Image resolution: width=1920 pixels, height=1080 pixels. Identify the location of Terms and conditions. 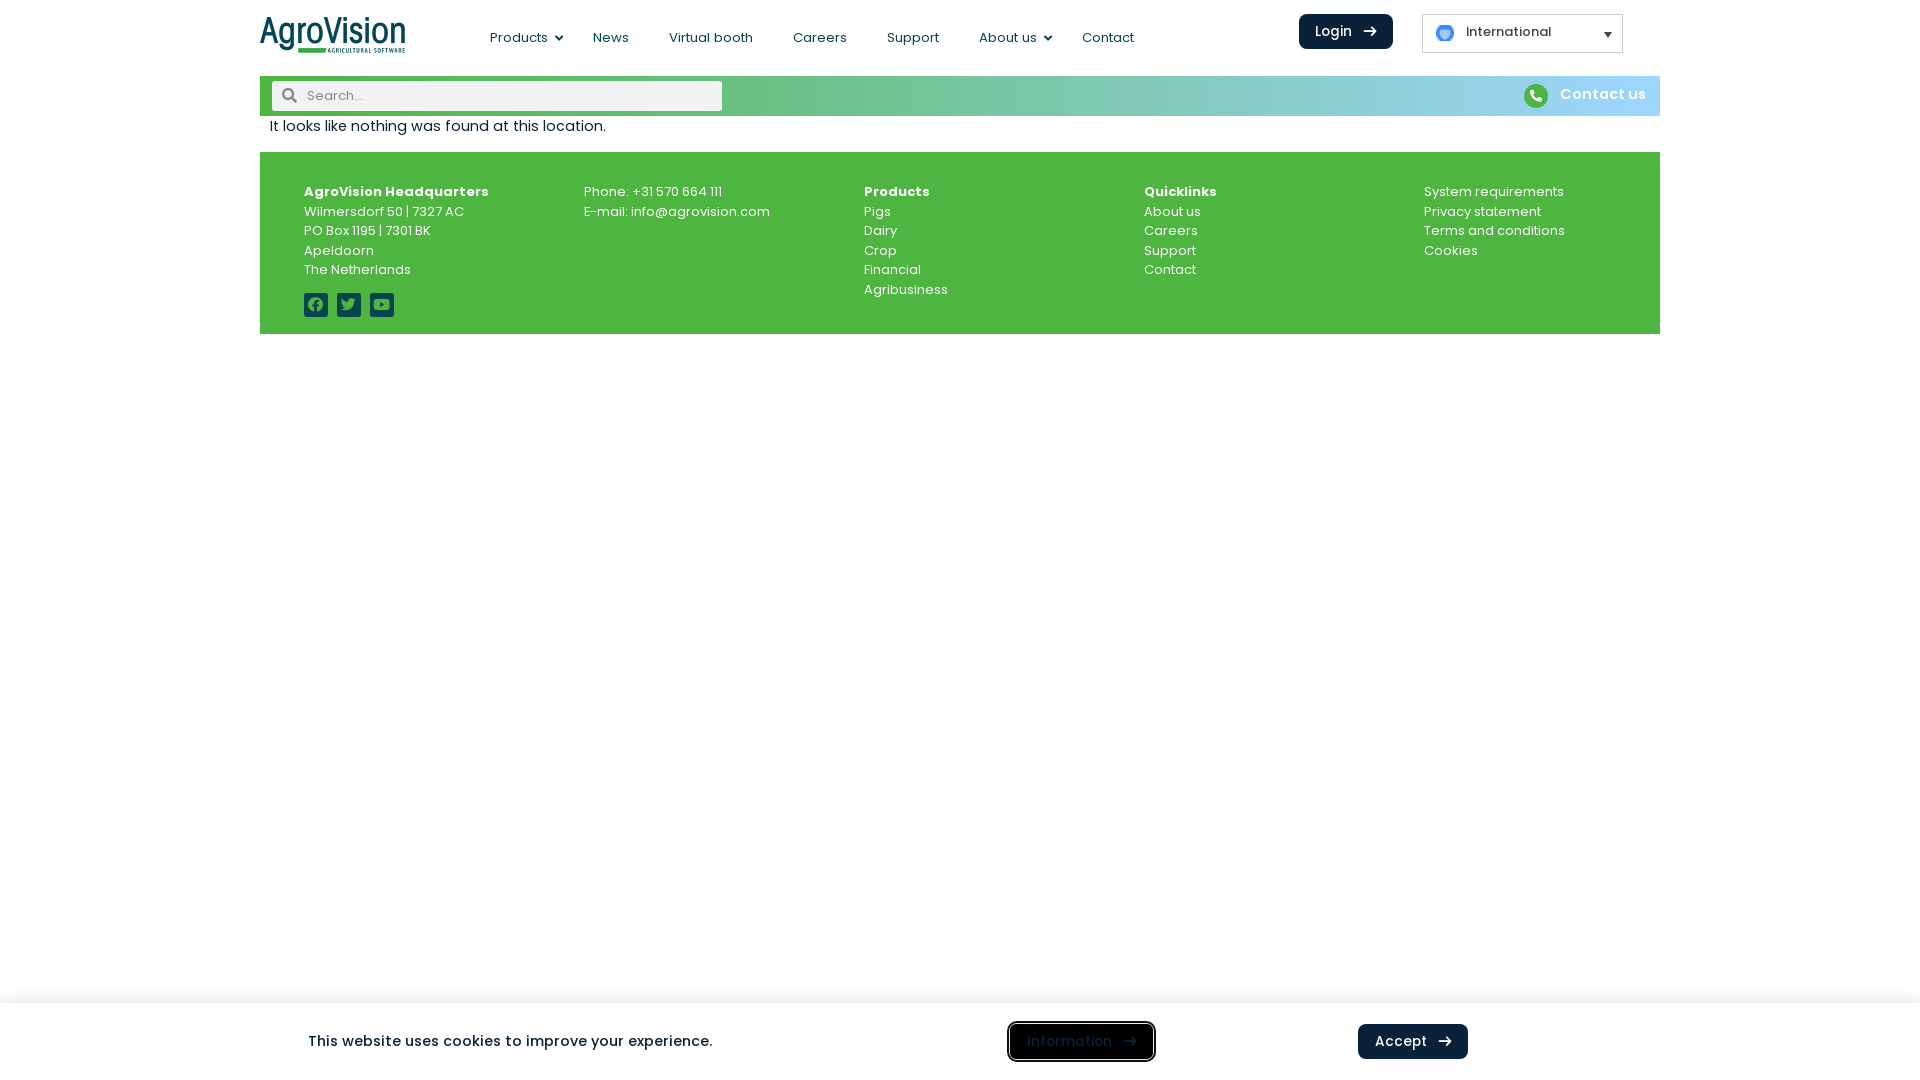
(1494, 230).